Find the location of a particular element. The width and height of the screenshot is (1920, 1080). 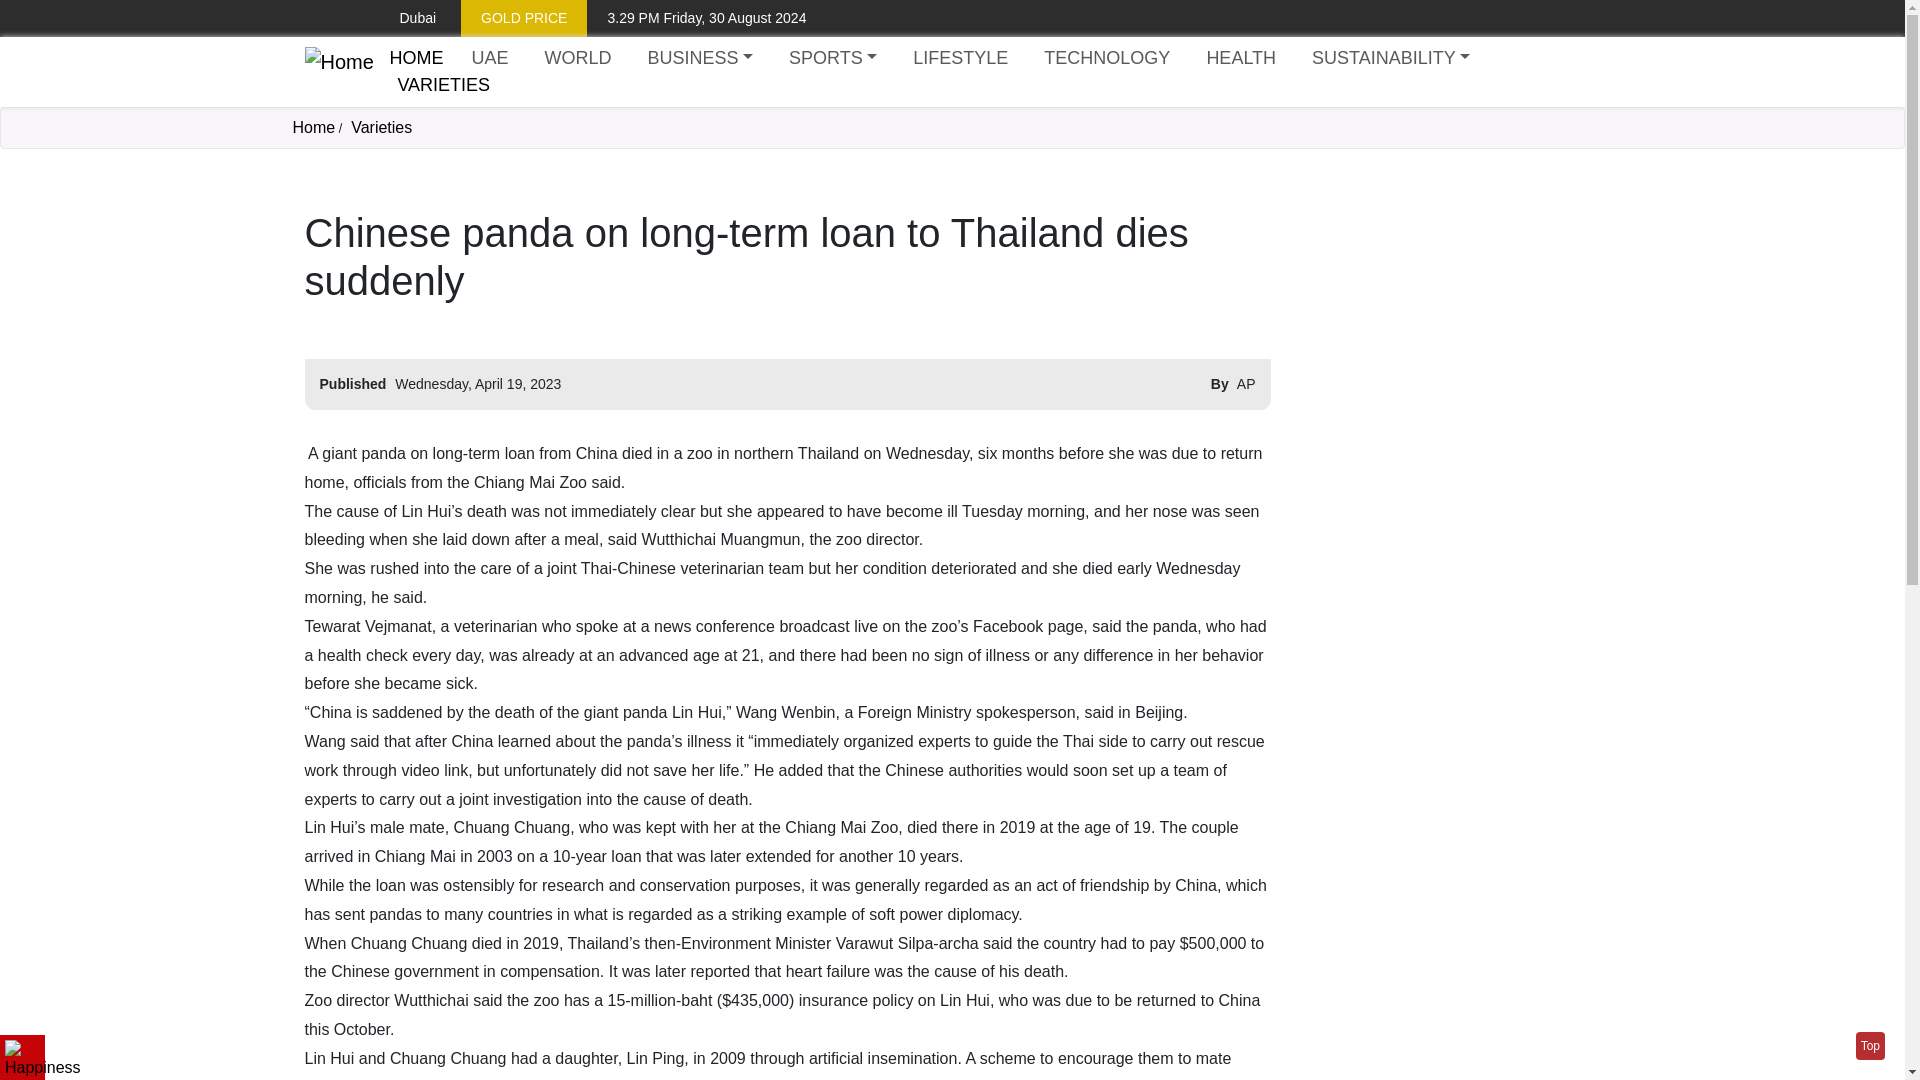

SPORTS is located at coordinates (833, 58).